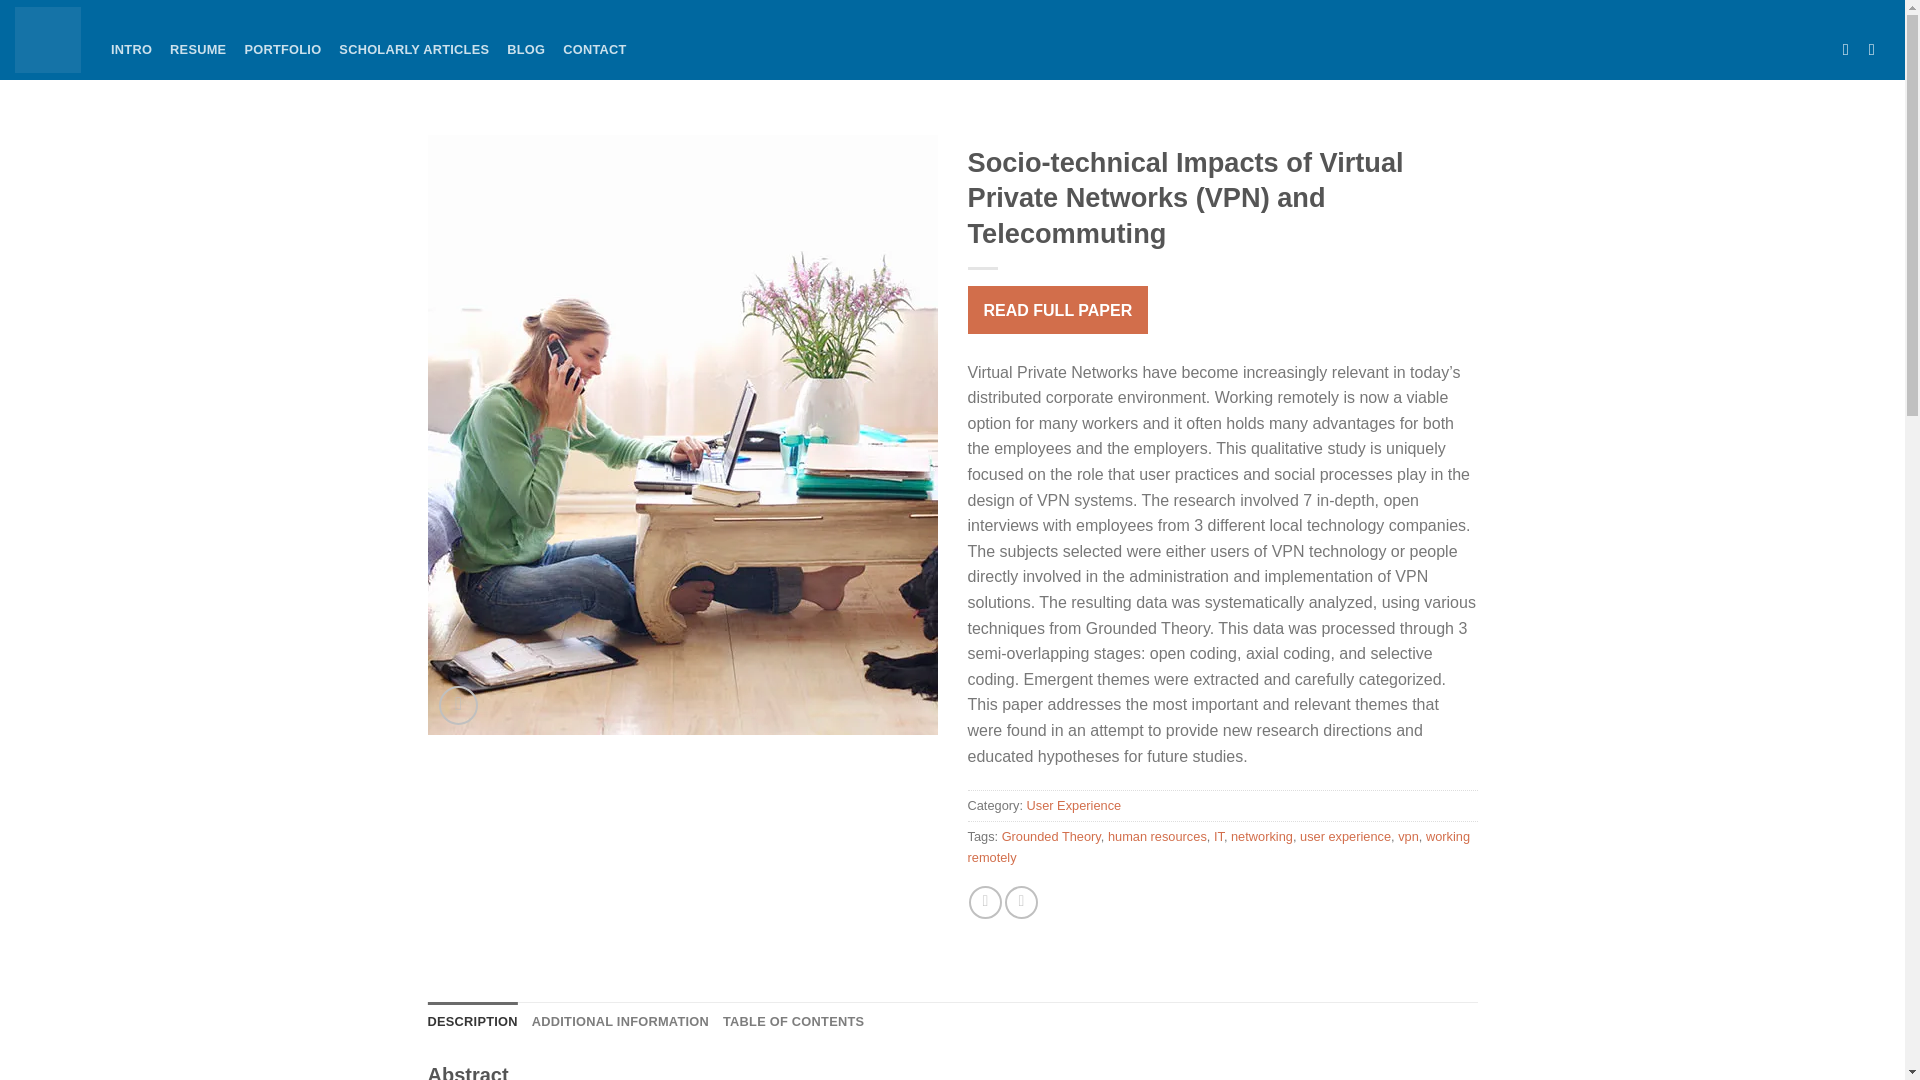 Image resolution: width=1920 pixels, height=1080 pixels. I want to click on Send me an email, so click(1850, 48).